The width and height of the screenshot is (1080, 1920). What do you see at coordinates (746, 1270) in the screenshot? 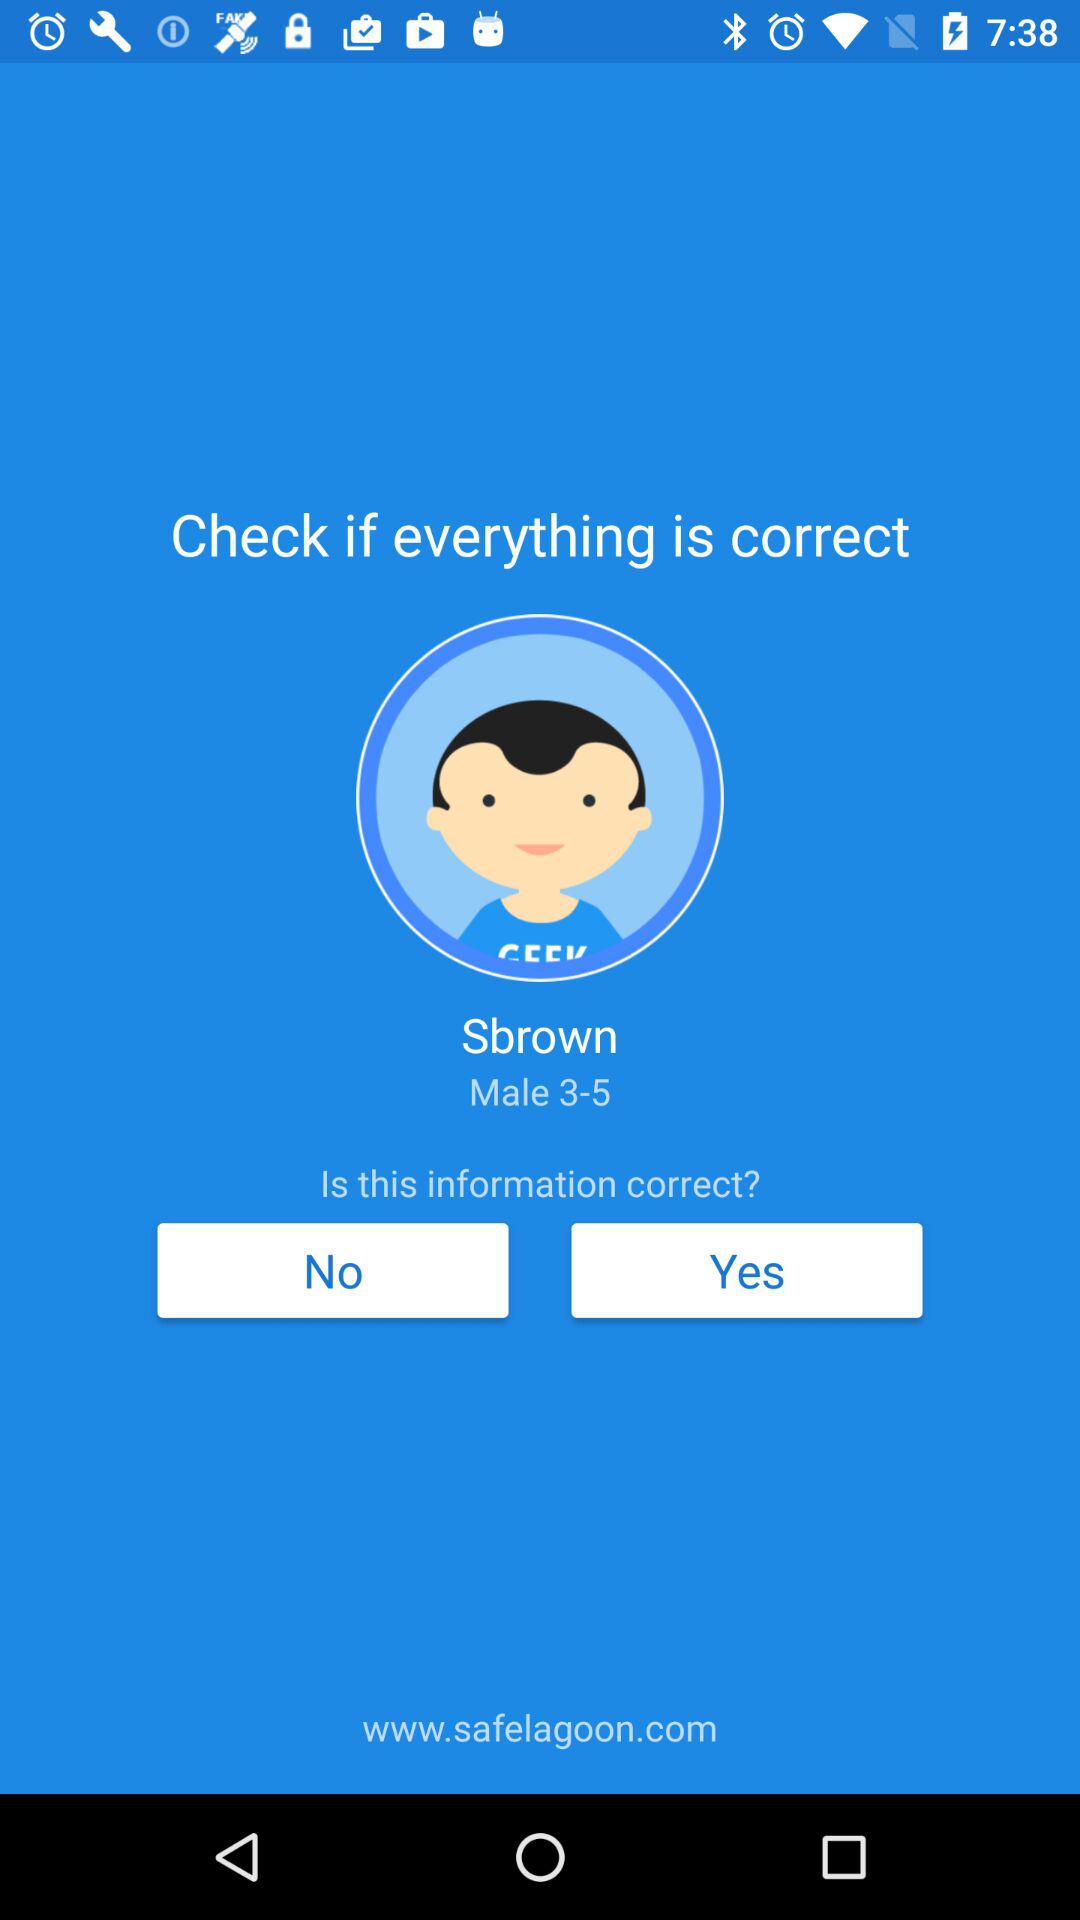
I see `jump until yes` at bounding box center [746, 1270].